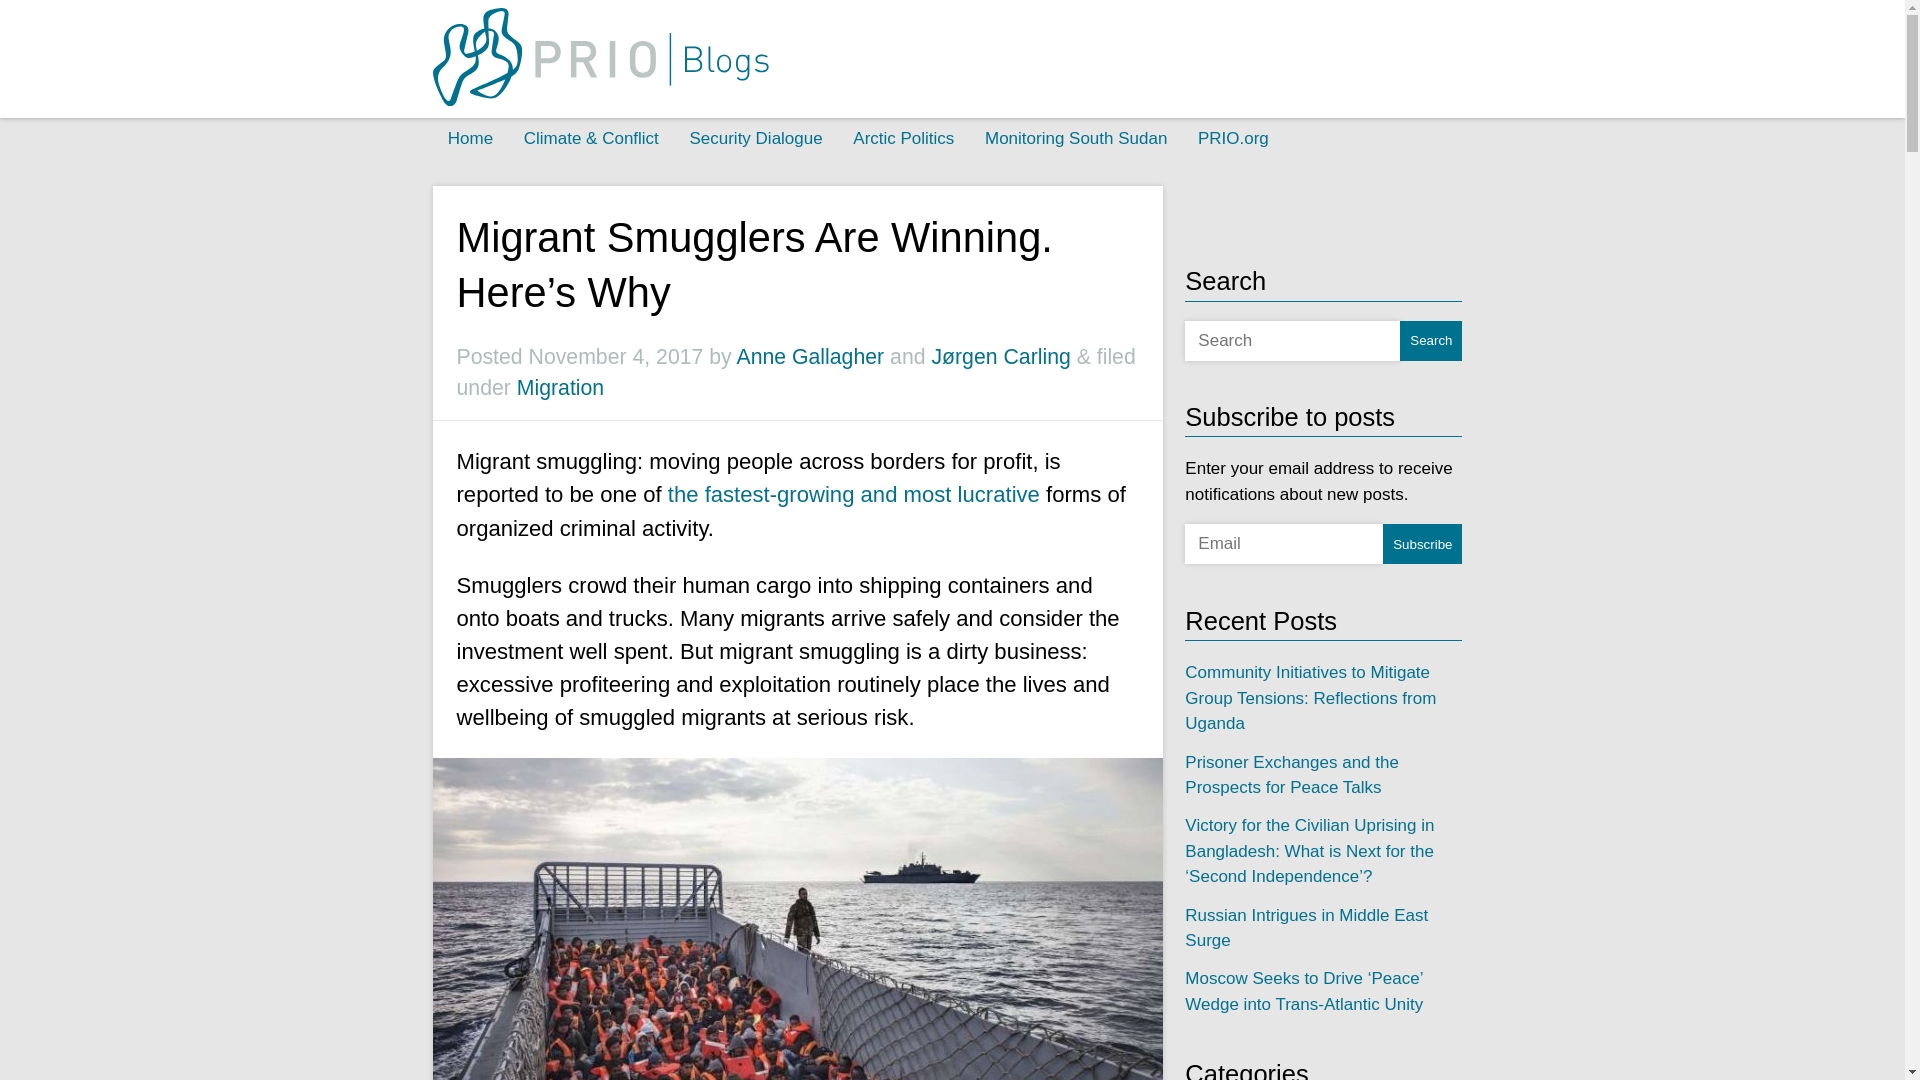  I want to click on Anne Gallagher, so click(809, 356).